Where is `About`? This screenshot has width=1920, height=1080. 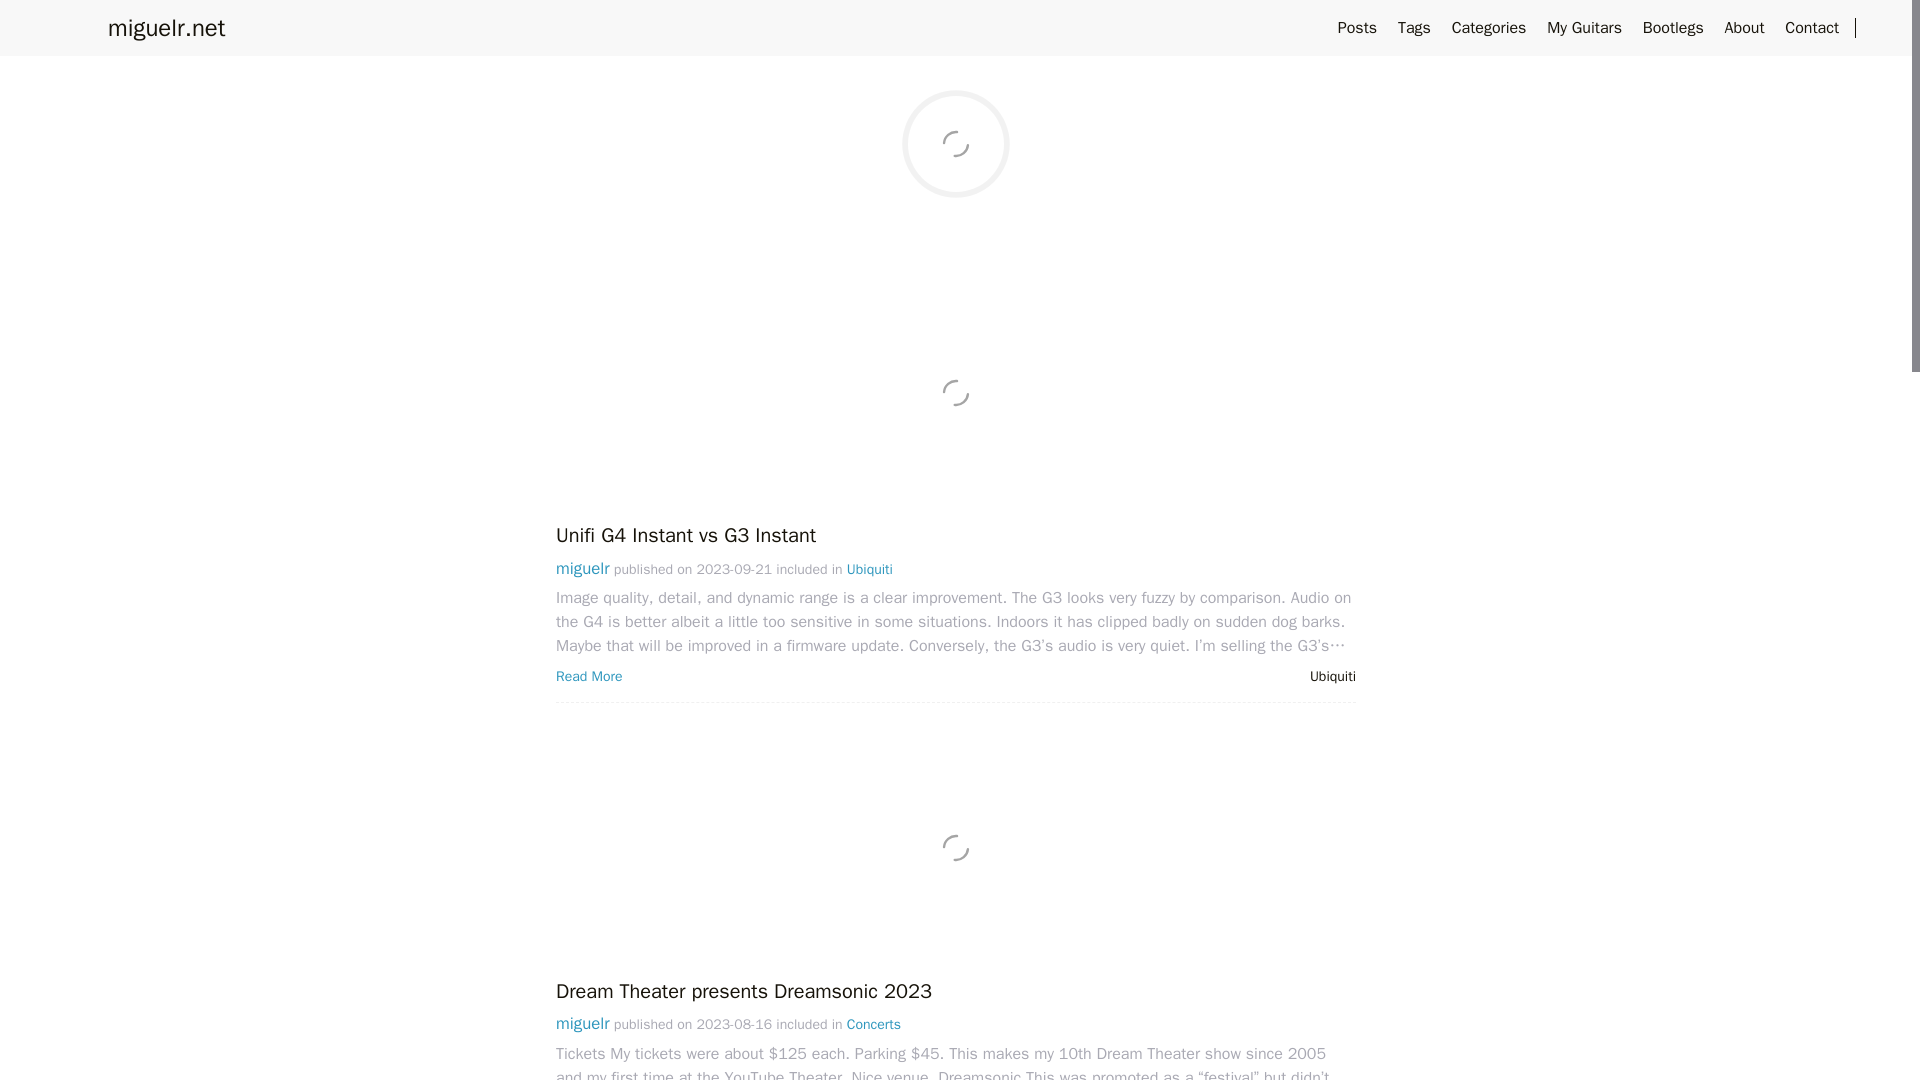
About is located at coordinates (1747, 28).